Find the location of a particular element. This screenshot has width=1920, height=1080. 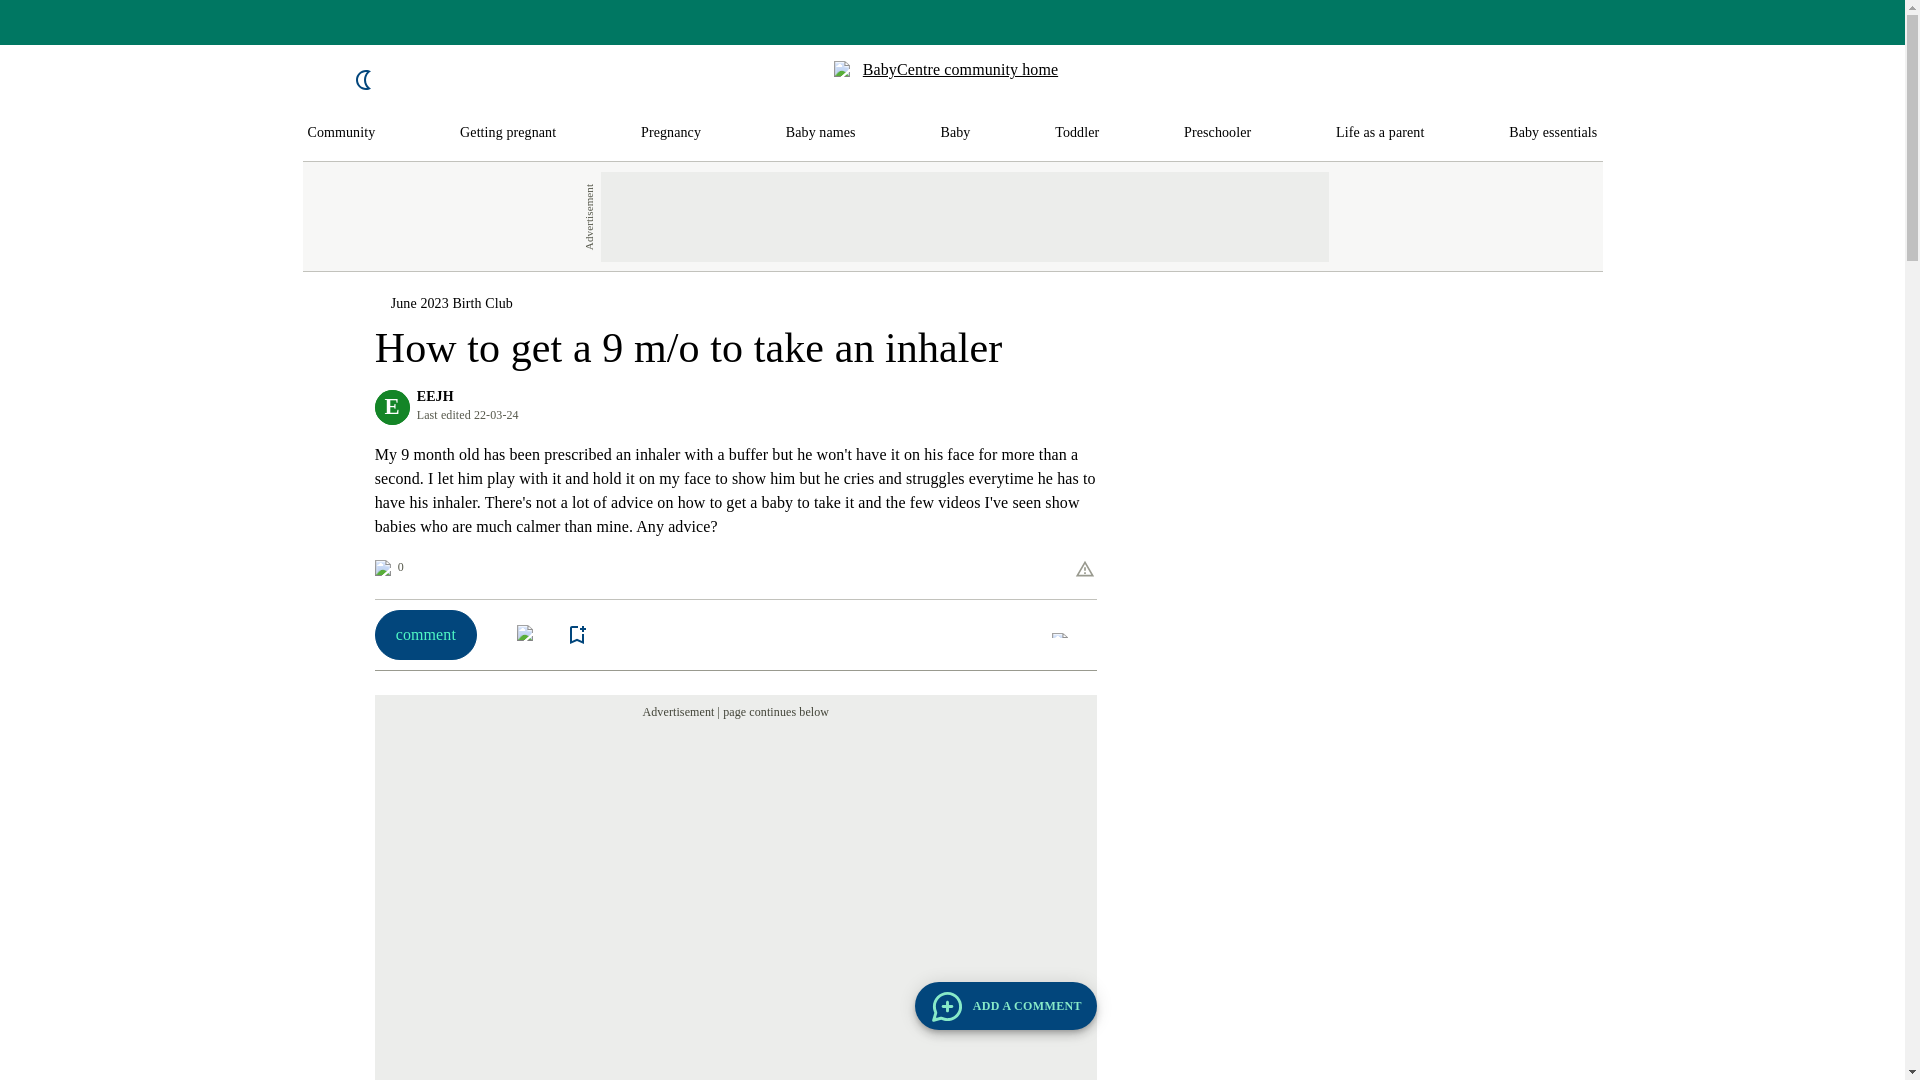

Preschooler is located at coordinates (1218, 133).